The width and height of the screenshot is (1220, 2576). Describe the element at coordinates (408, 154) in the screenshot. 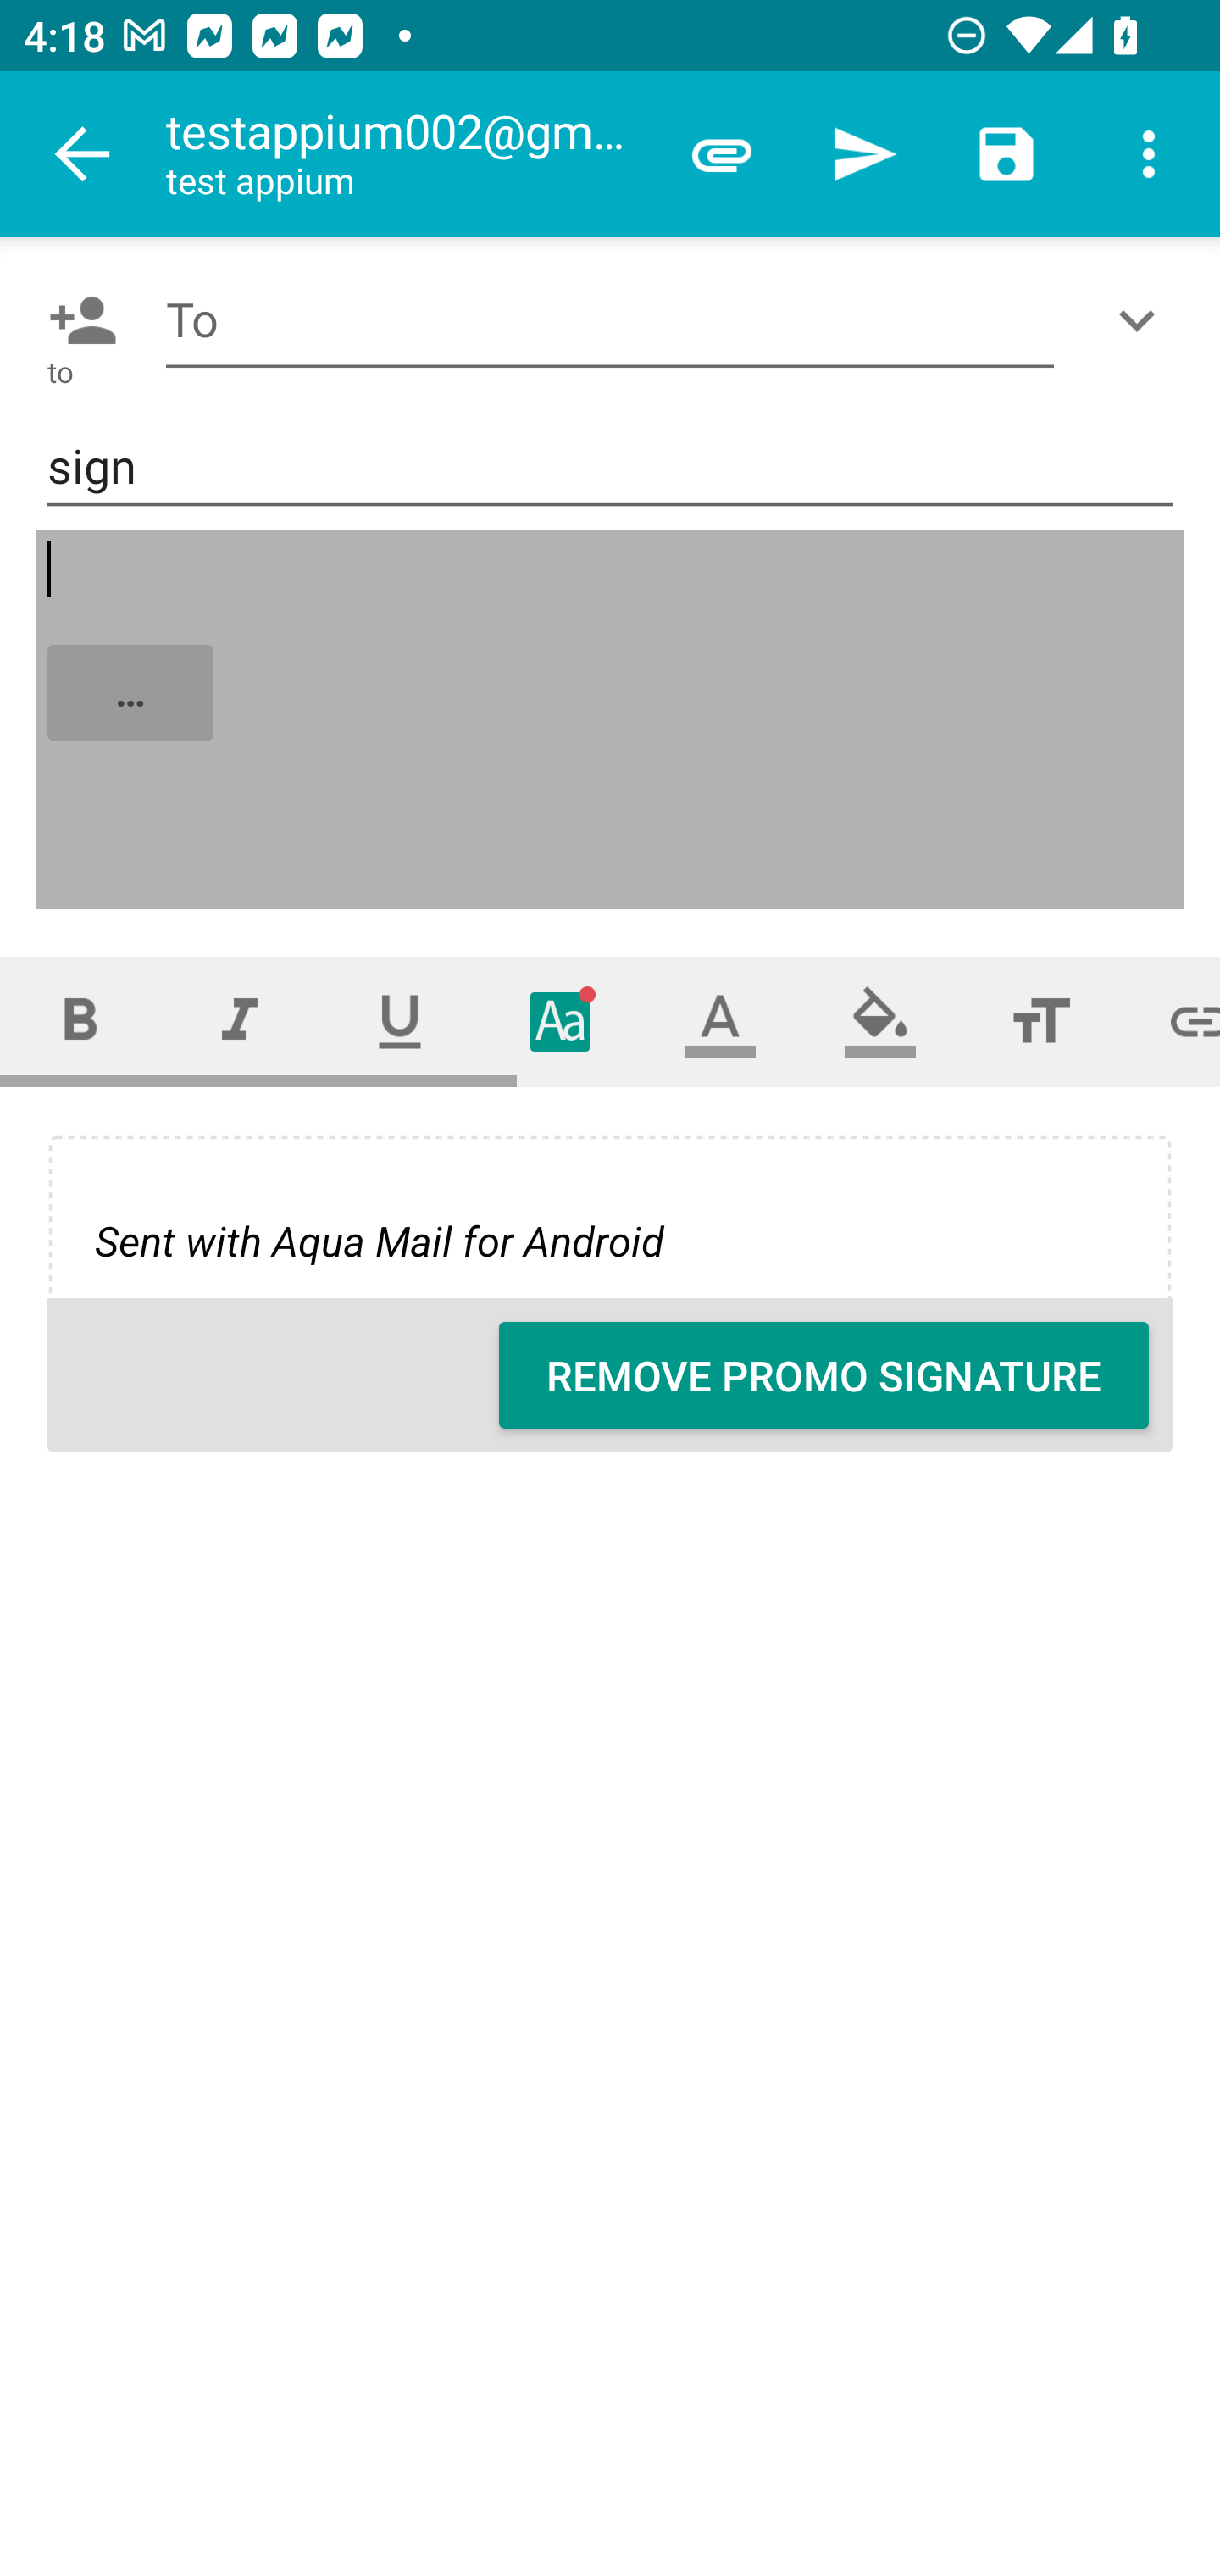

I see `testappium002@gmail.com test appium` at that location.